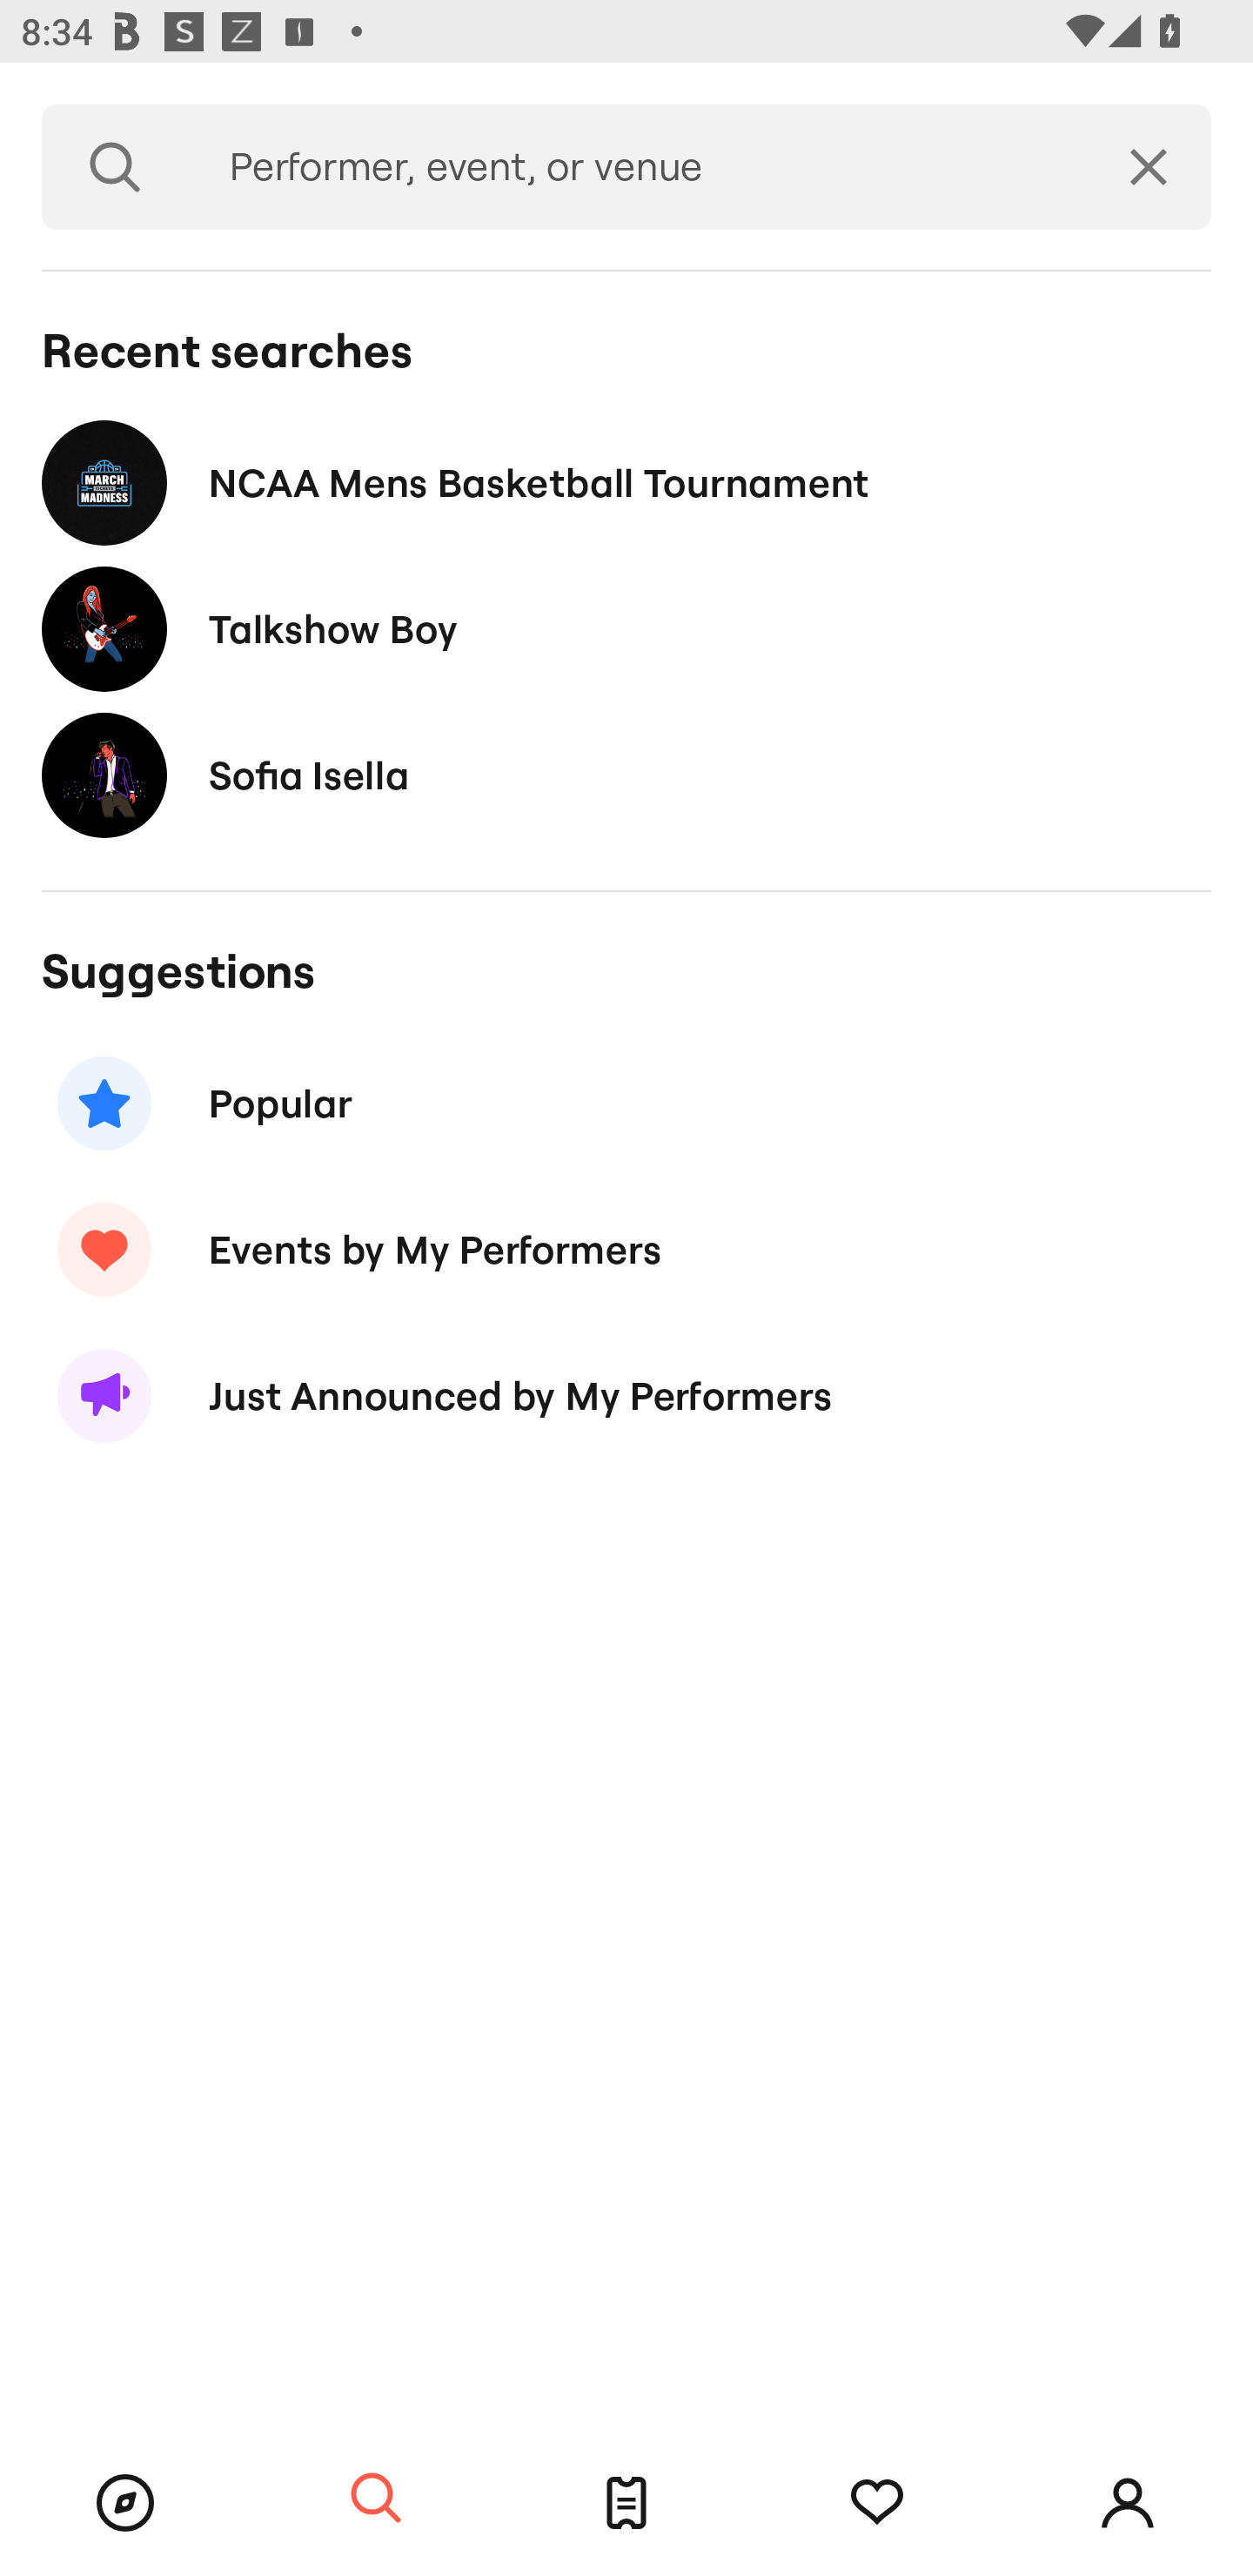 The width and height of the screenshot is (1253, 2576). What do you see at coordinates (637, 167) in the screenshot?
I see `Performer, event, or venue` at bounding box center [637, 167].